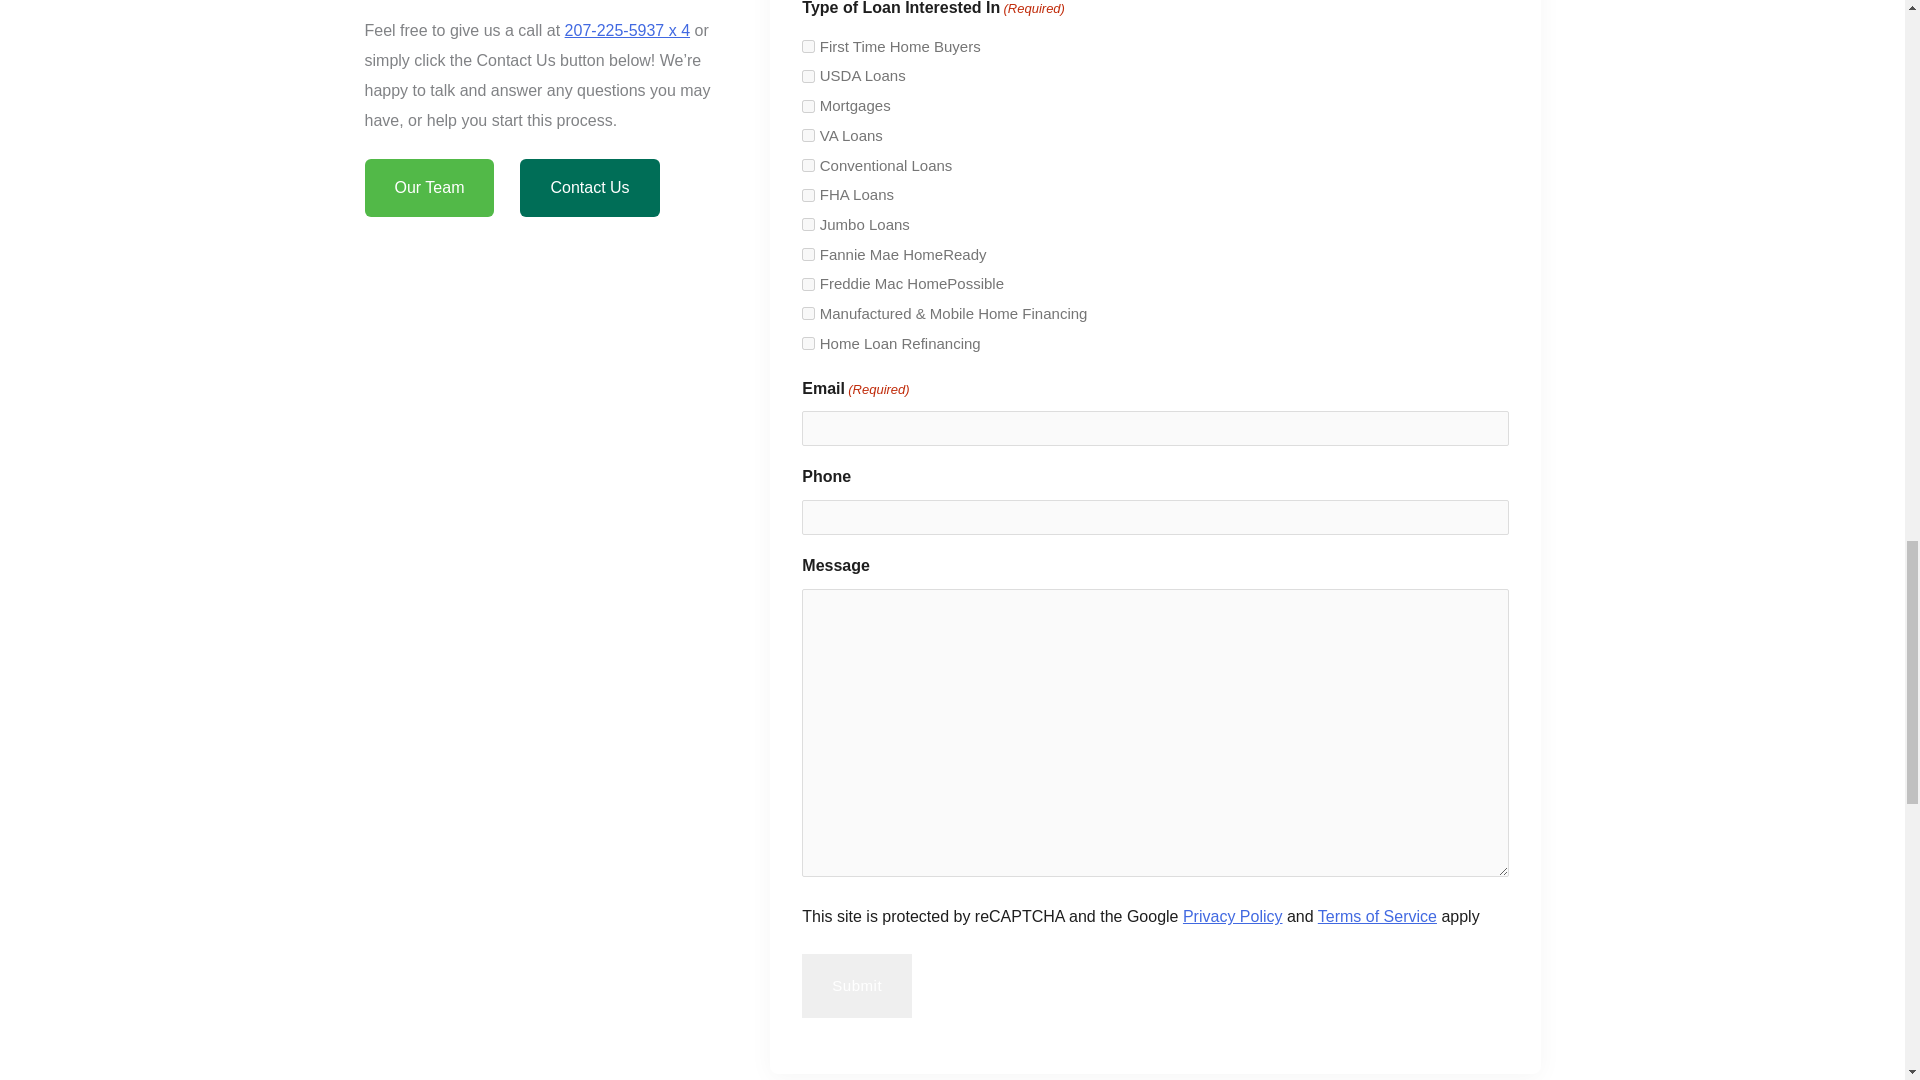 This screenshot has height=1080, width=1920. What do you see at coordinates (808, 106) in the screenshot?
I see `Mortgages` at bounding box center [808, 106].